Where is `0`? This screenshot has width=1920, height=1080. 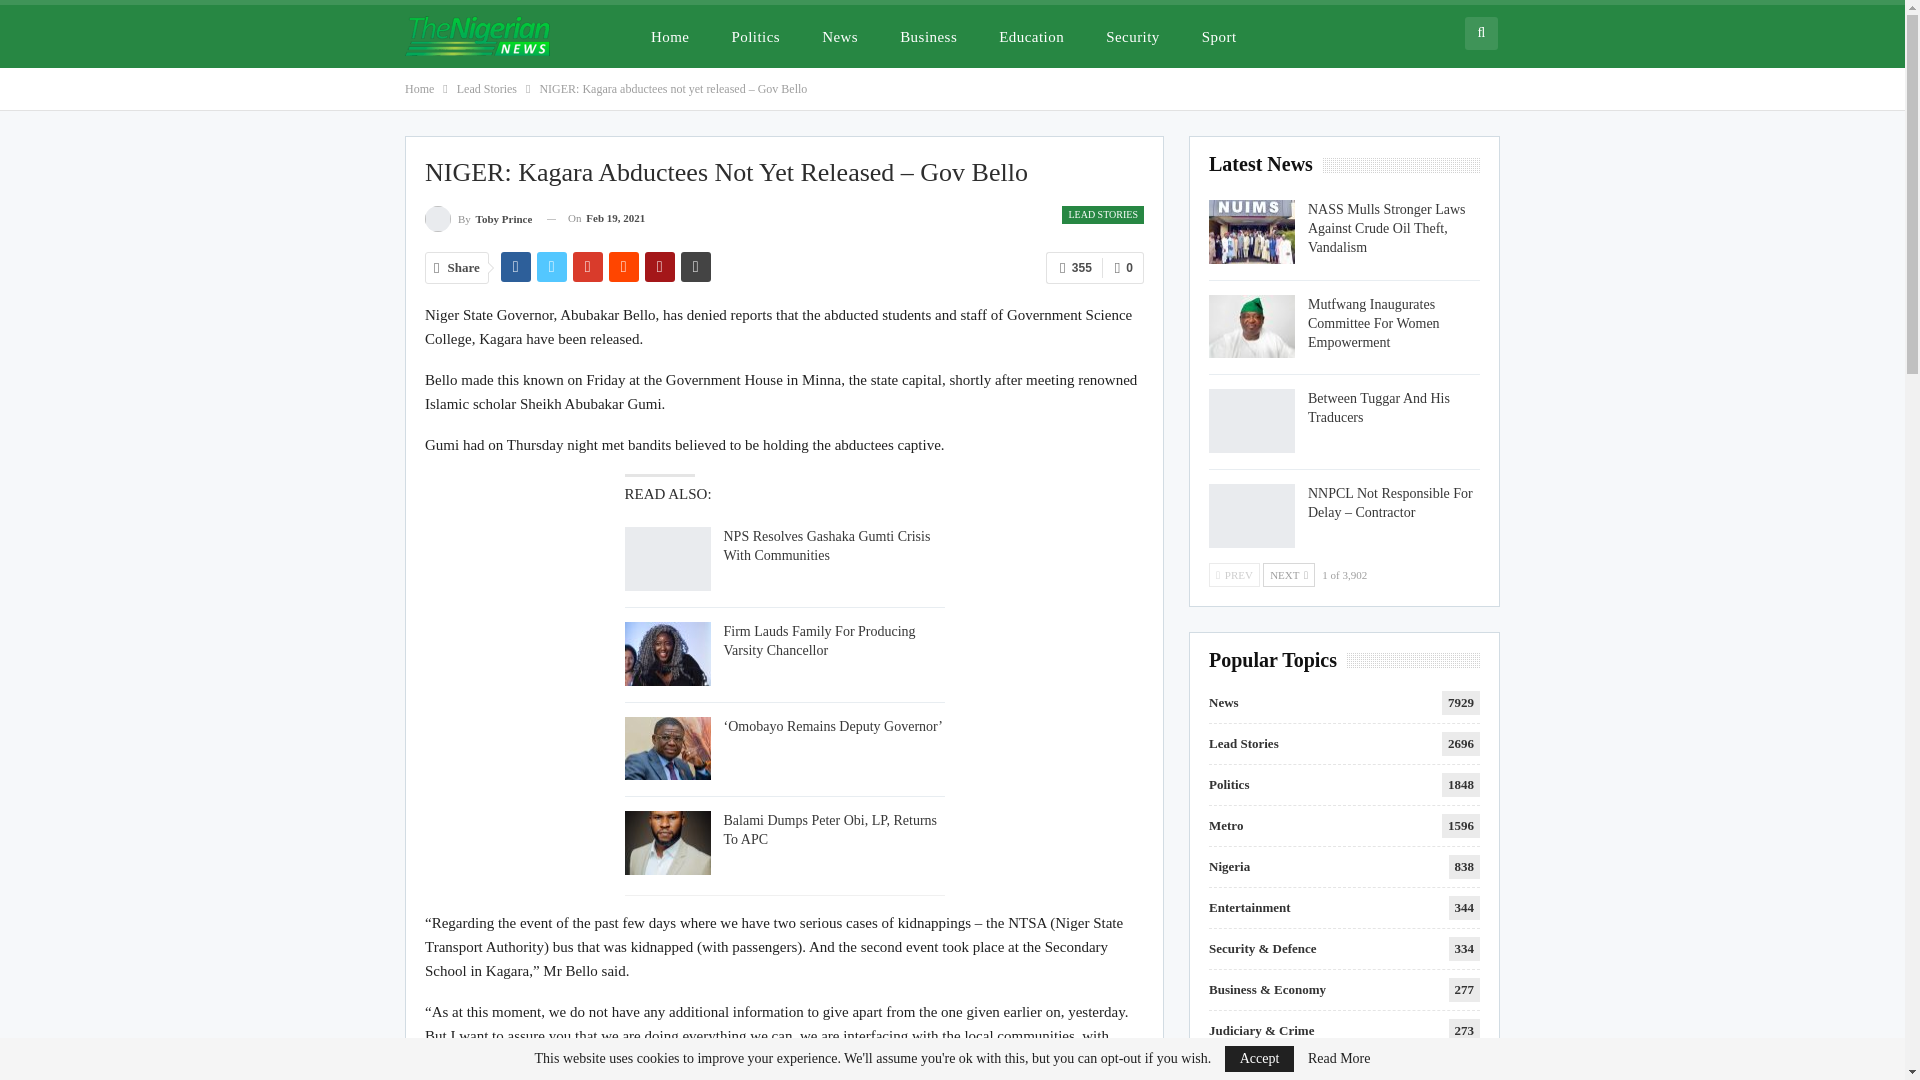 0 is located at coordinates (1123, 268).